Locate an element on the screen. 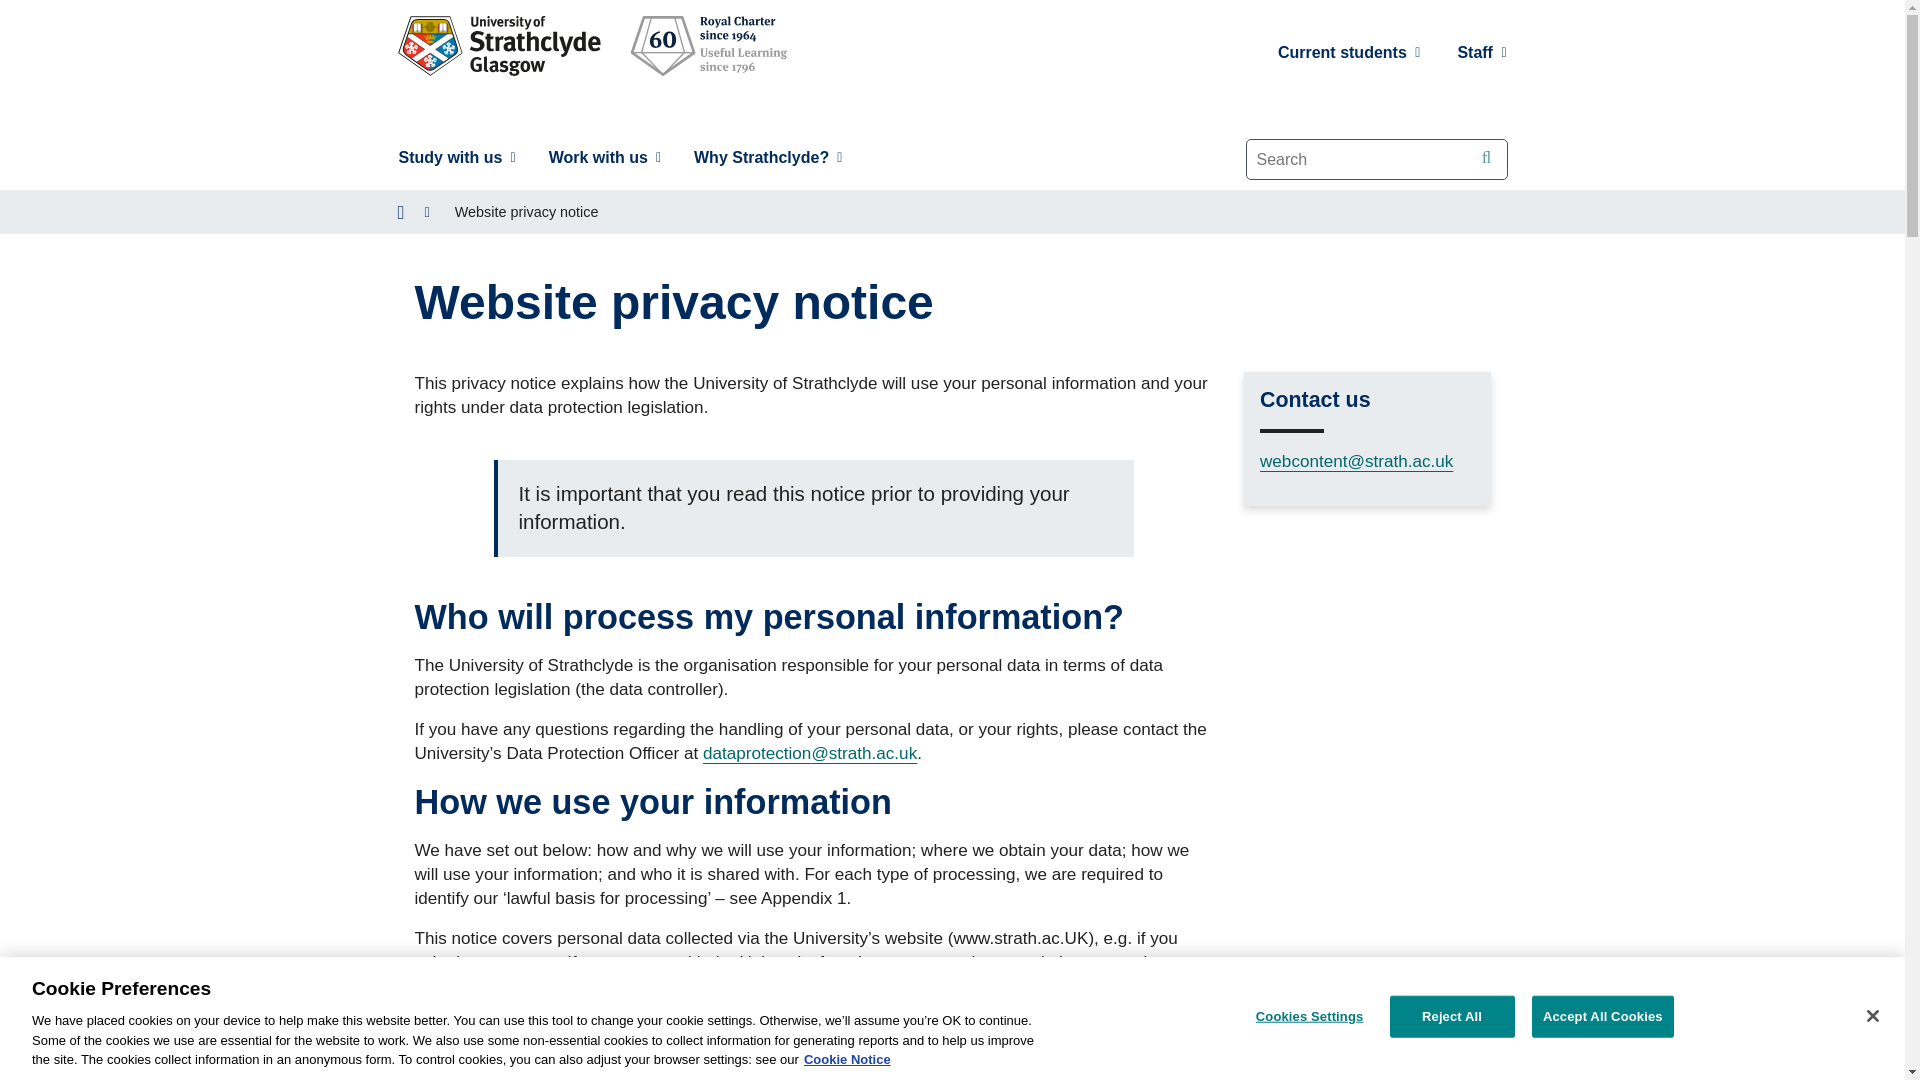 This screenshot has height=1080, width=1920. Why Strathclyde? is located at coordinates (768, 158).